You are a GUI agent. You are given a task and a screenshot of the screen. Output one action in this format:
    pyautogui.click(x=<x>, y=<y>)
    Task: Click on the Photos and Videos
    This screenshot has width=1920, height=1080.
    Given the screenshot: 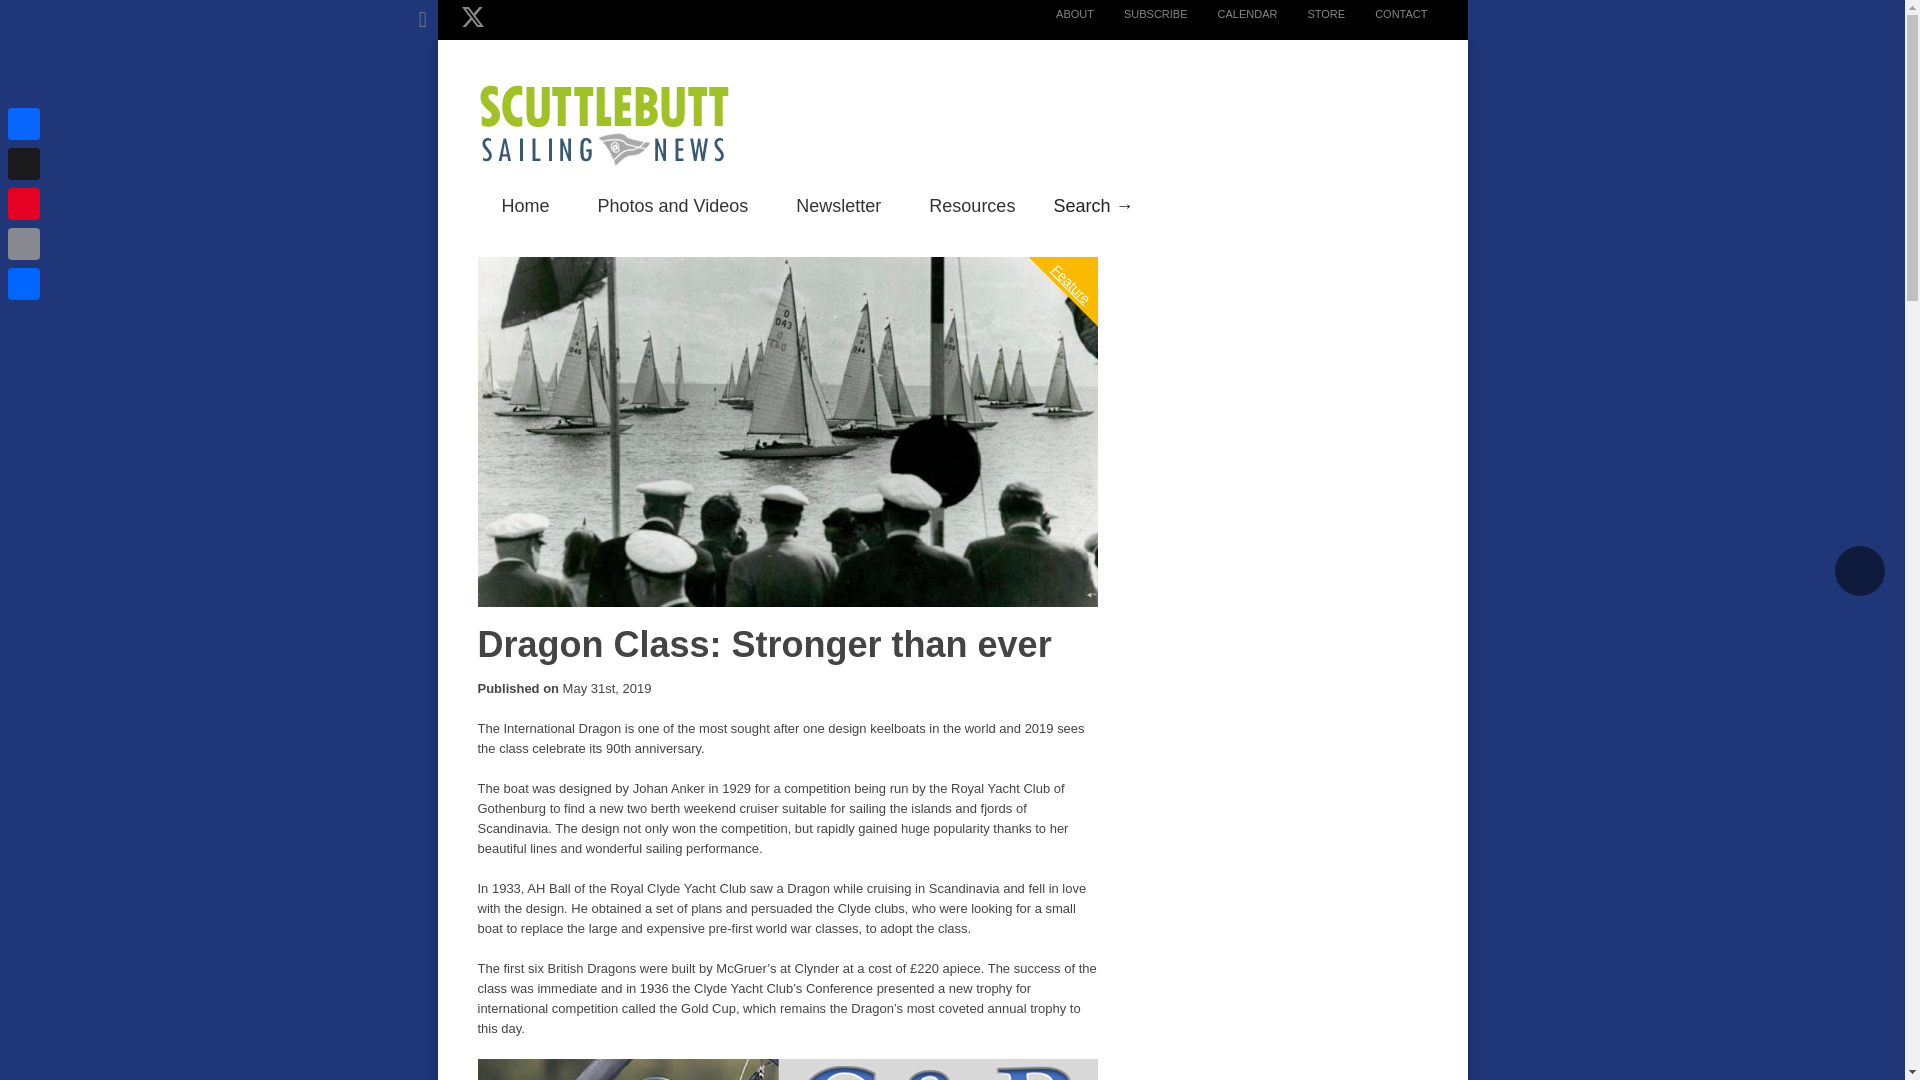 What is the action you would take?
    pyautogui.click(x=674, y=206)
    